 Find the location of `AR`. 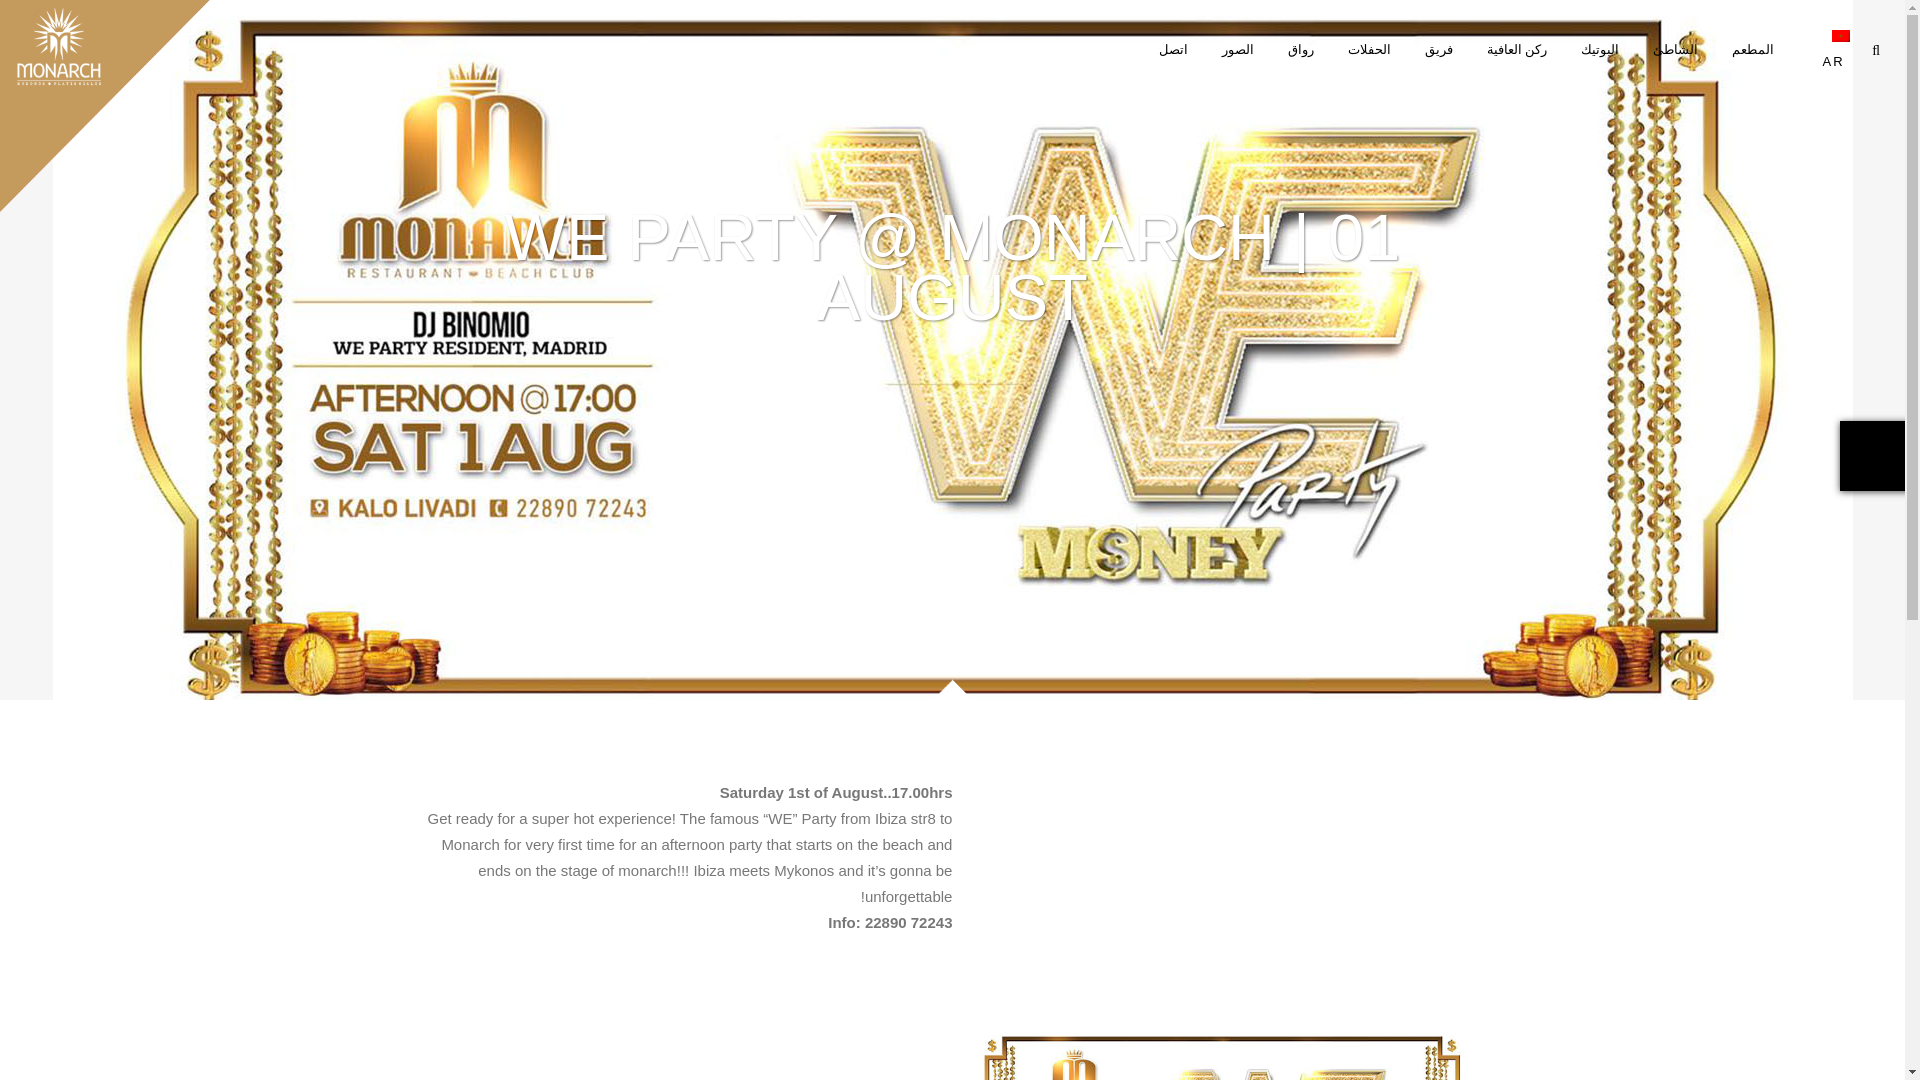

AR is located at coordinates (1840, 36).